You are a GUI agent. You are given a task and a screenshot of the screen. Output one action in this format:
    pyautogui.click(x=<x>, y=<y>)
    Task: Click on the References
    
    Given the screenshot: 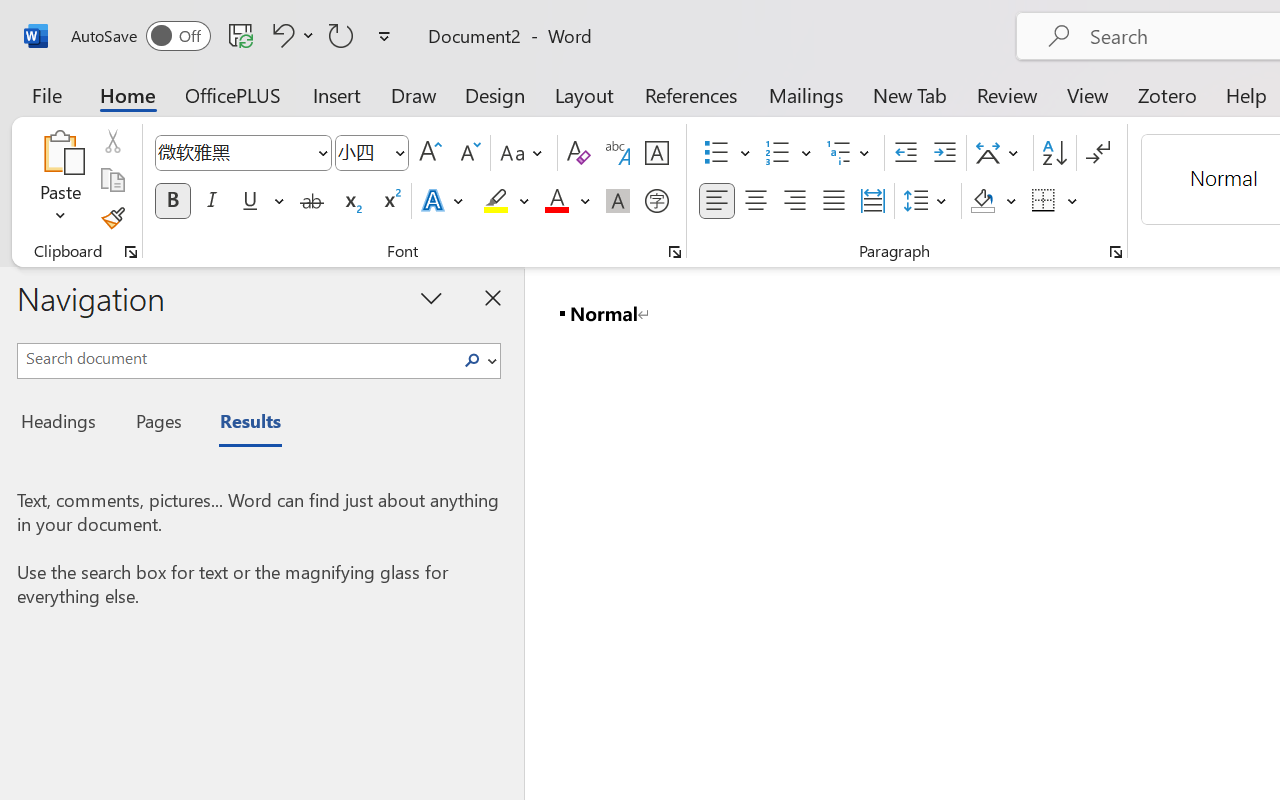 What is the action you would take?
    pyautogui.click(x=690, y=94)
    